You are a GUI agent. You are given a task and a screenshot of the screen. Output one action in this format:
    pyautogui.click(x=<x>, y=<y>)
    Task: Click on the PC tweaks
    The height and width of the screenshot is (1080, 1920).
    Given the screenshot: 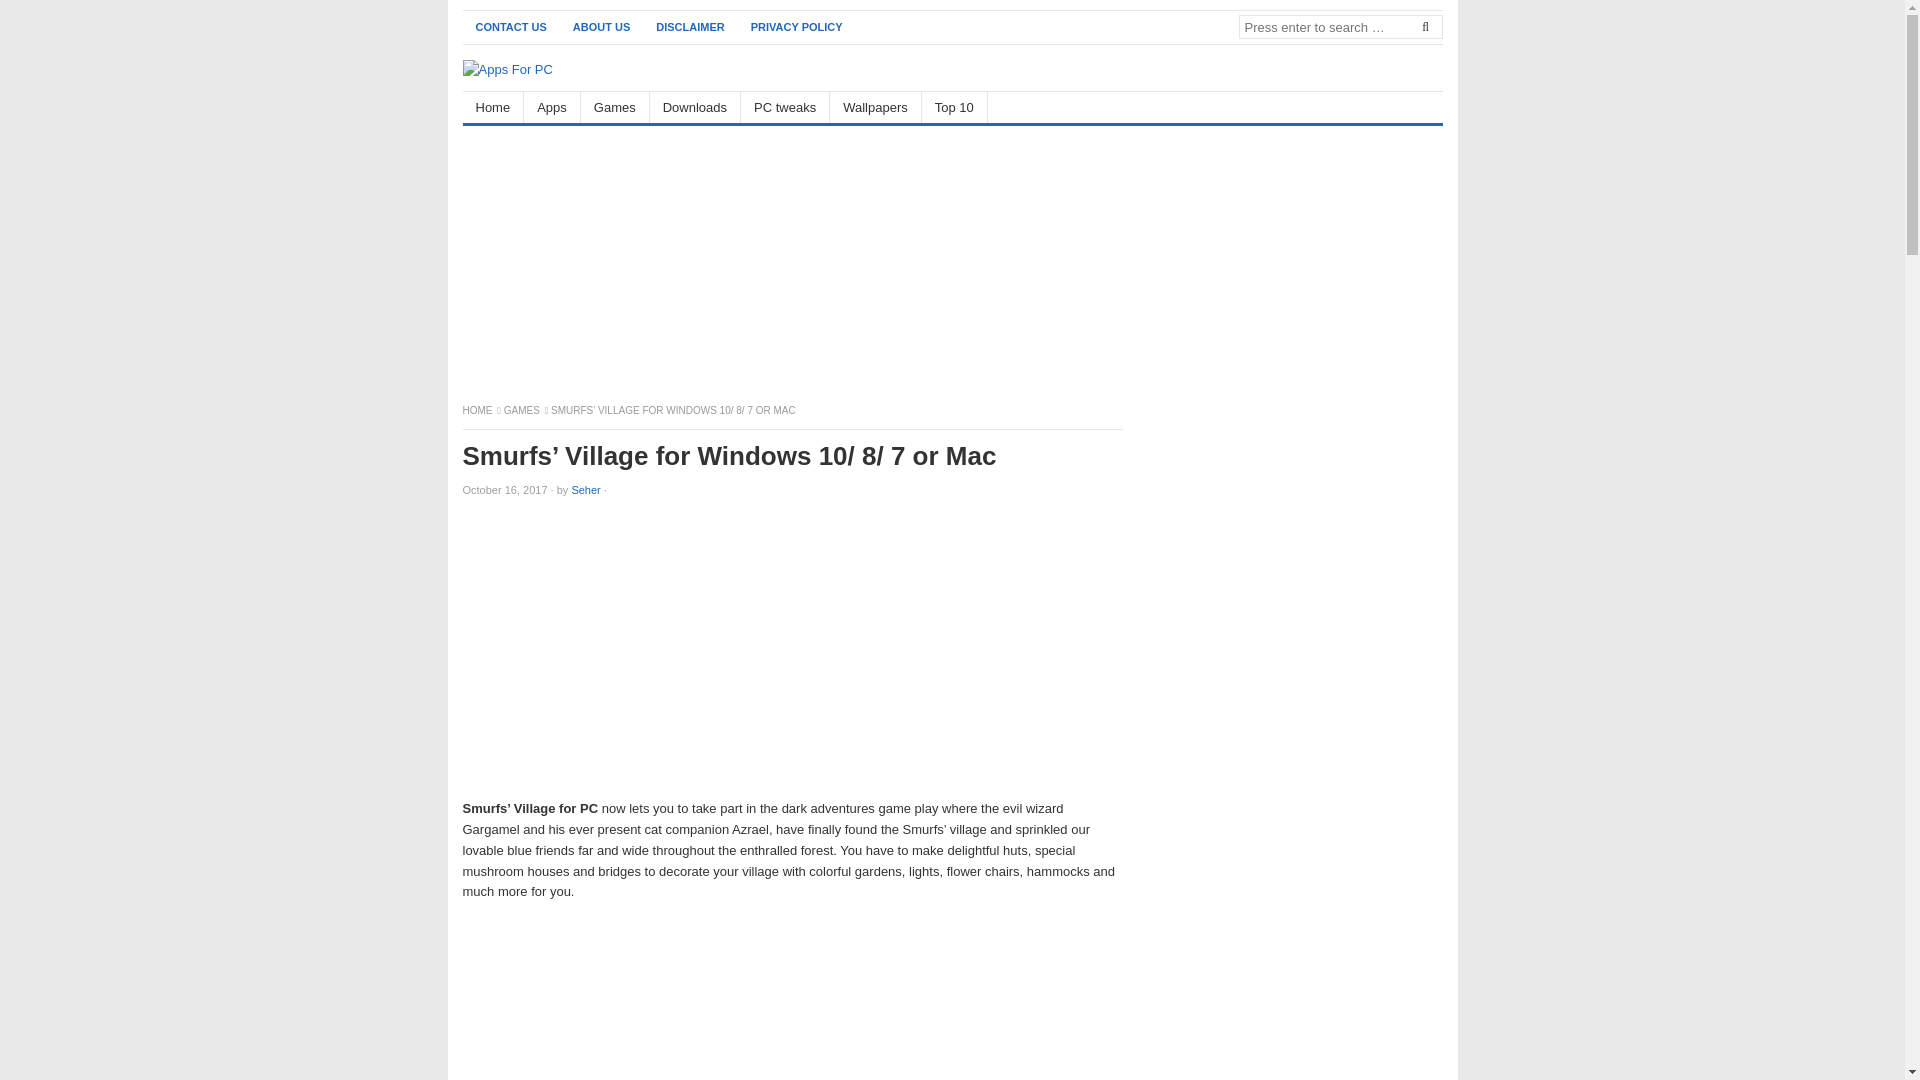 What is the action you would take?
    pyautogui.click(x=785, y=107)
    